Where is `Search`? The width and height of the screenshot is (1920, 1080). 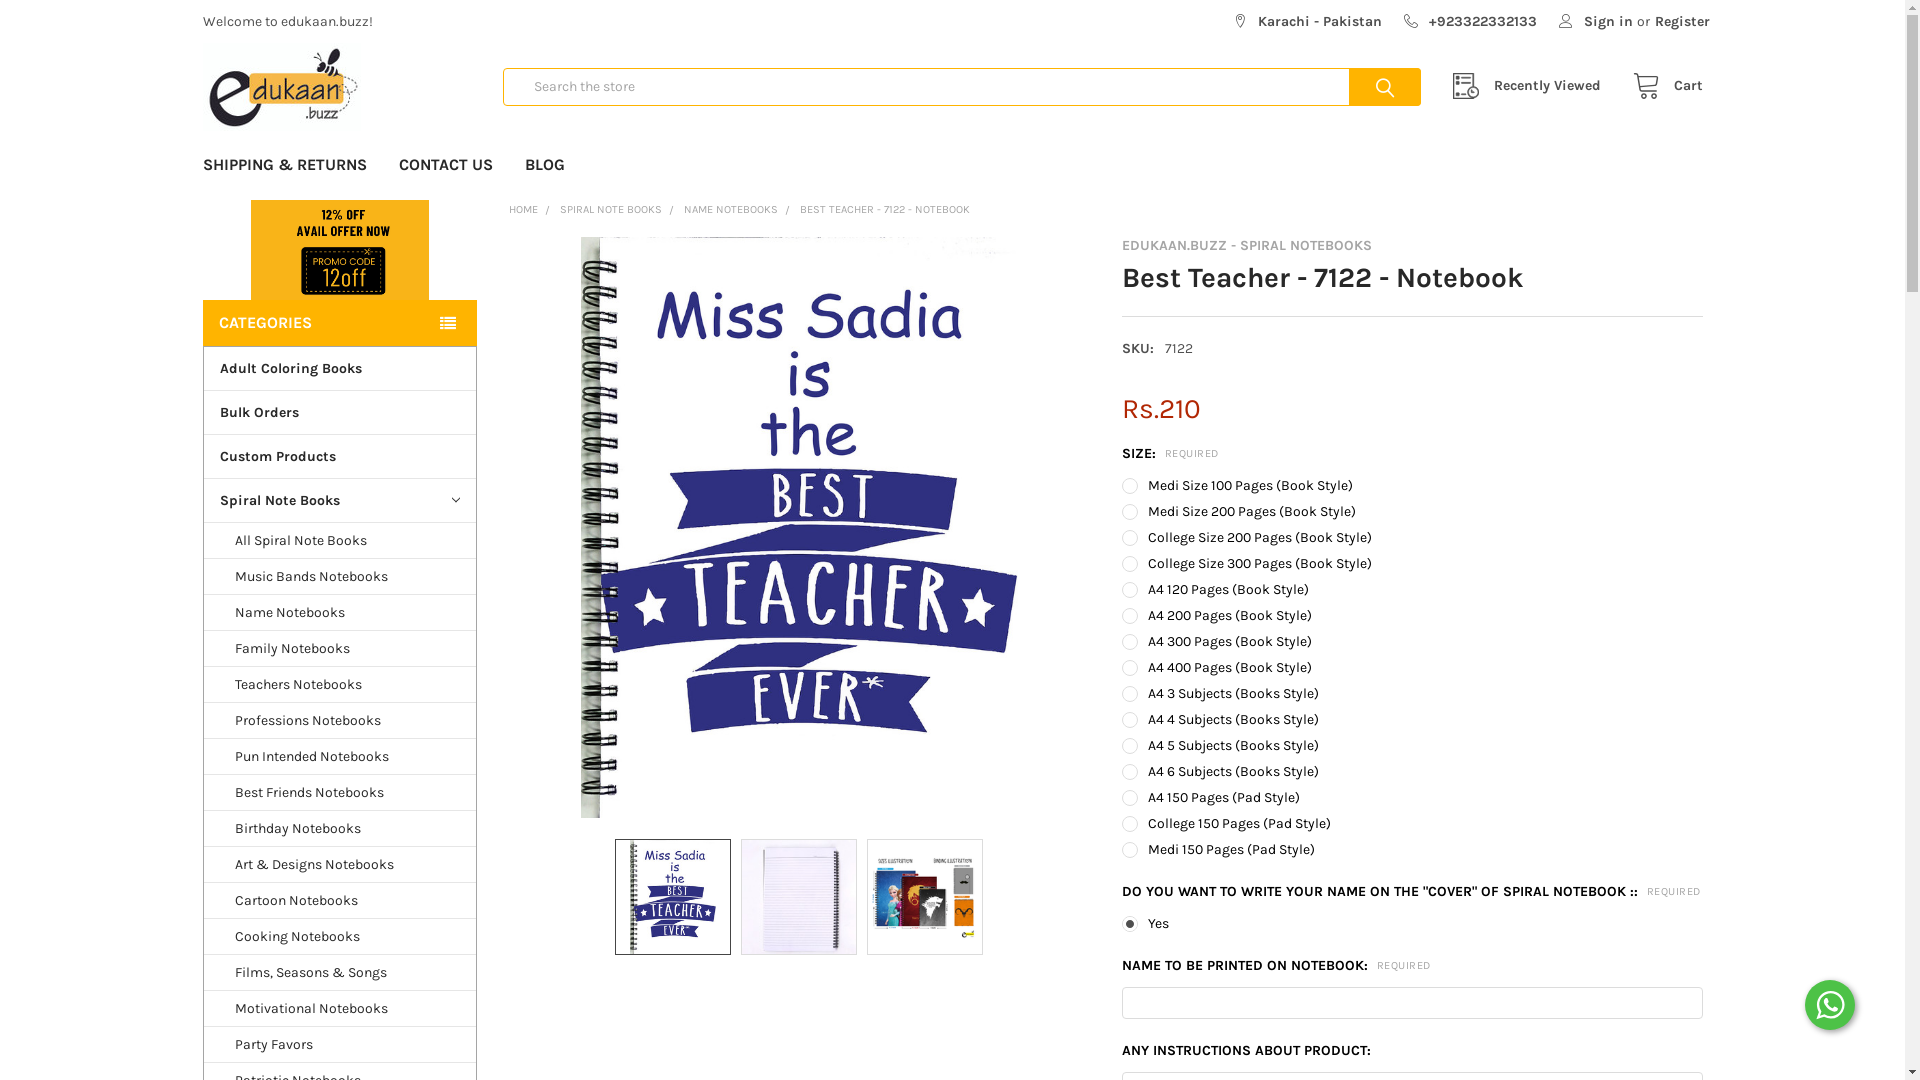
Search is located at coordinates (1364, 88).